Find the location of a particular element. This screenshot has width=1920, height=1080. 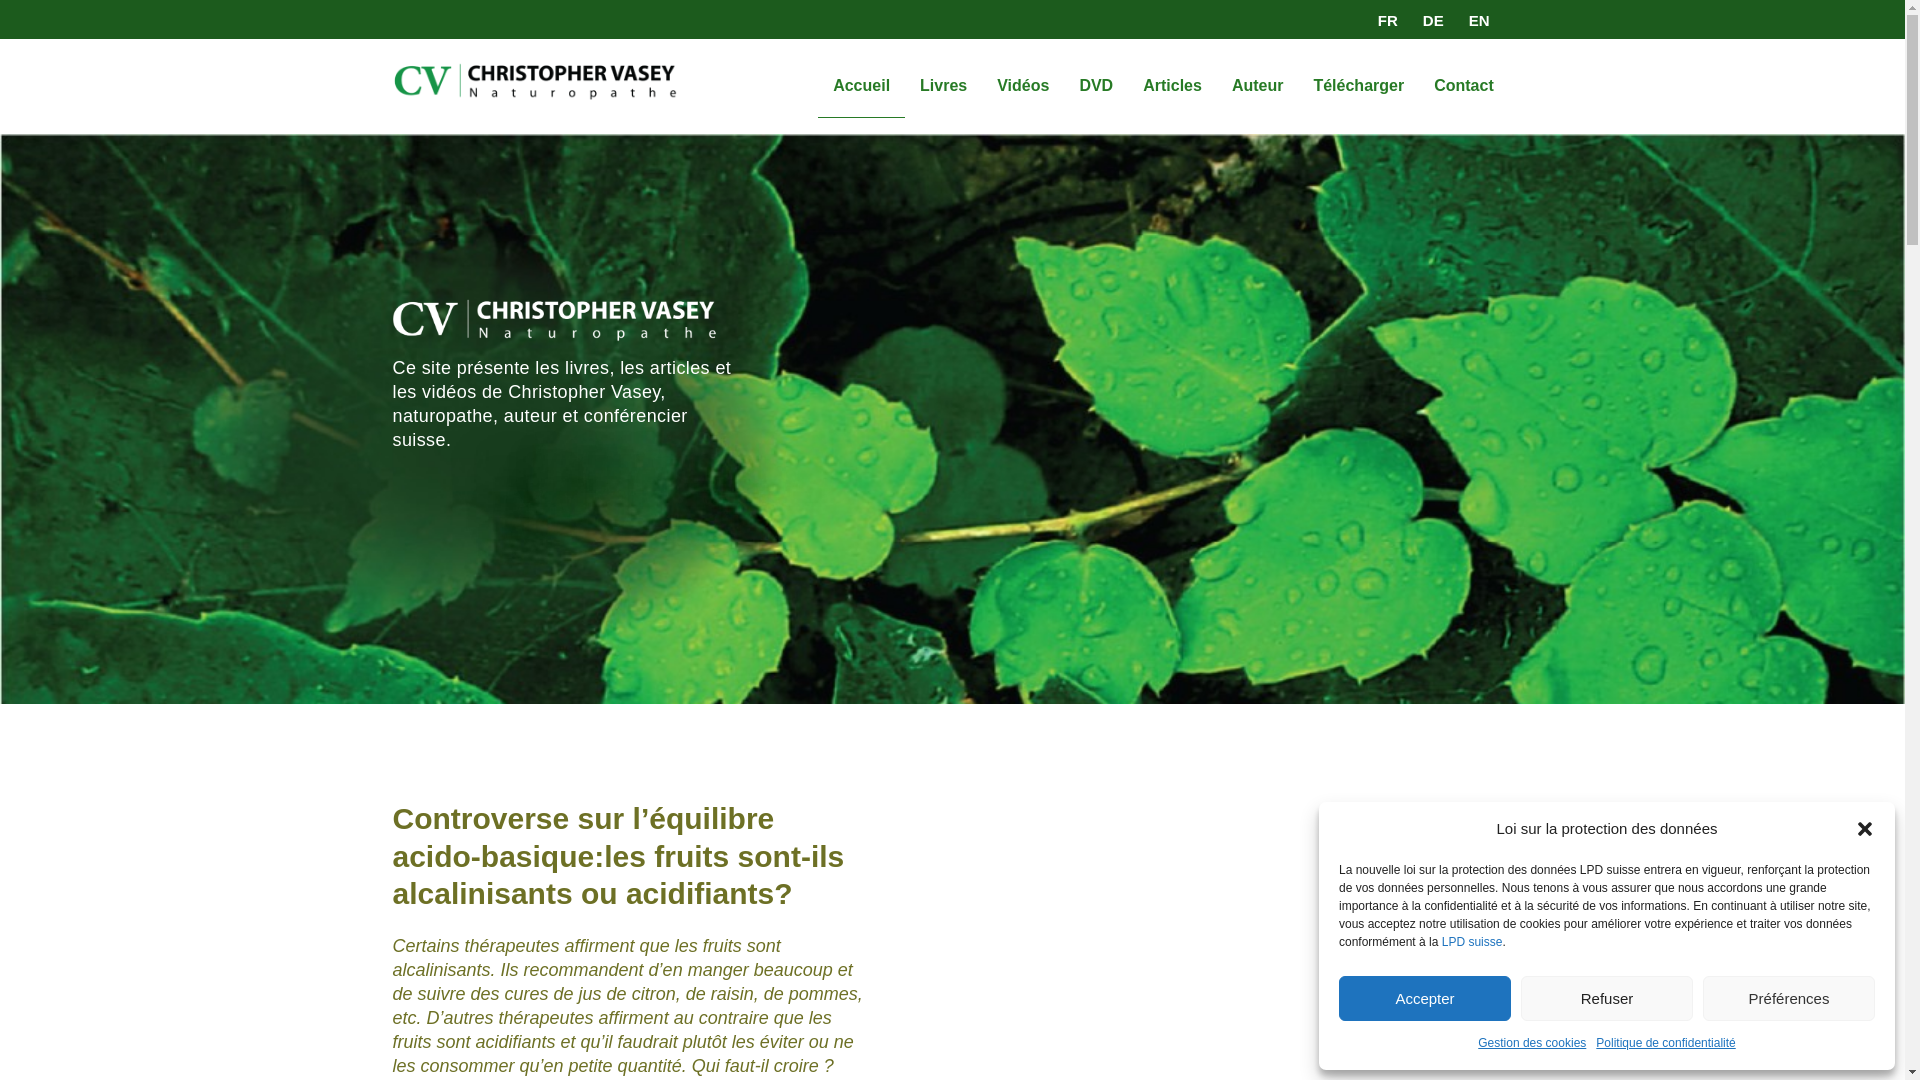

Contact is located at coordinates (1464, 86).